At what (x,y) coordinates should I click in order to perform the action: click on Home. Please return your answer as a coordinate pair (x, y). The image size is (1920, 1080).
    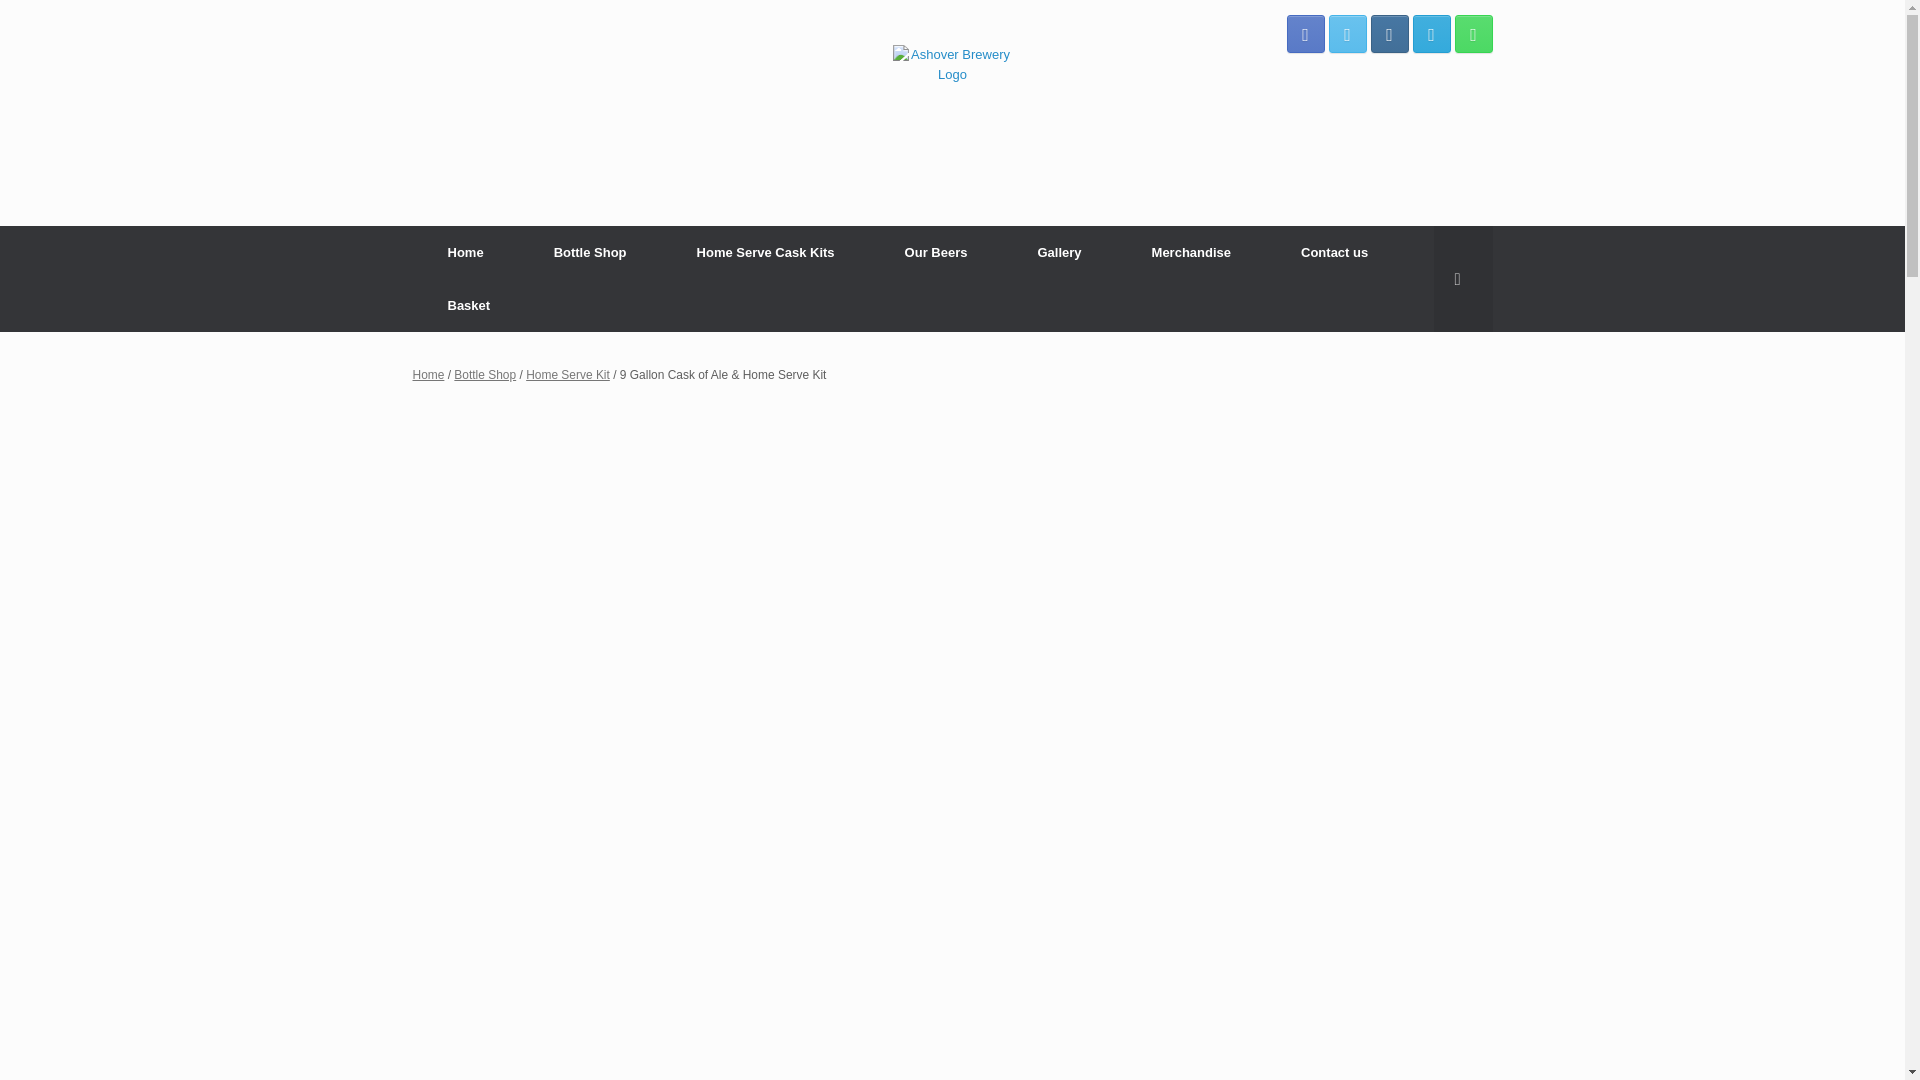
    Looking at the image, I should click on (428, 375).